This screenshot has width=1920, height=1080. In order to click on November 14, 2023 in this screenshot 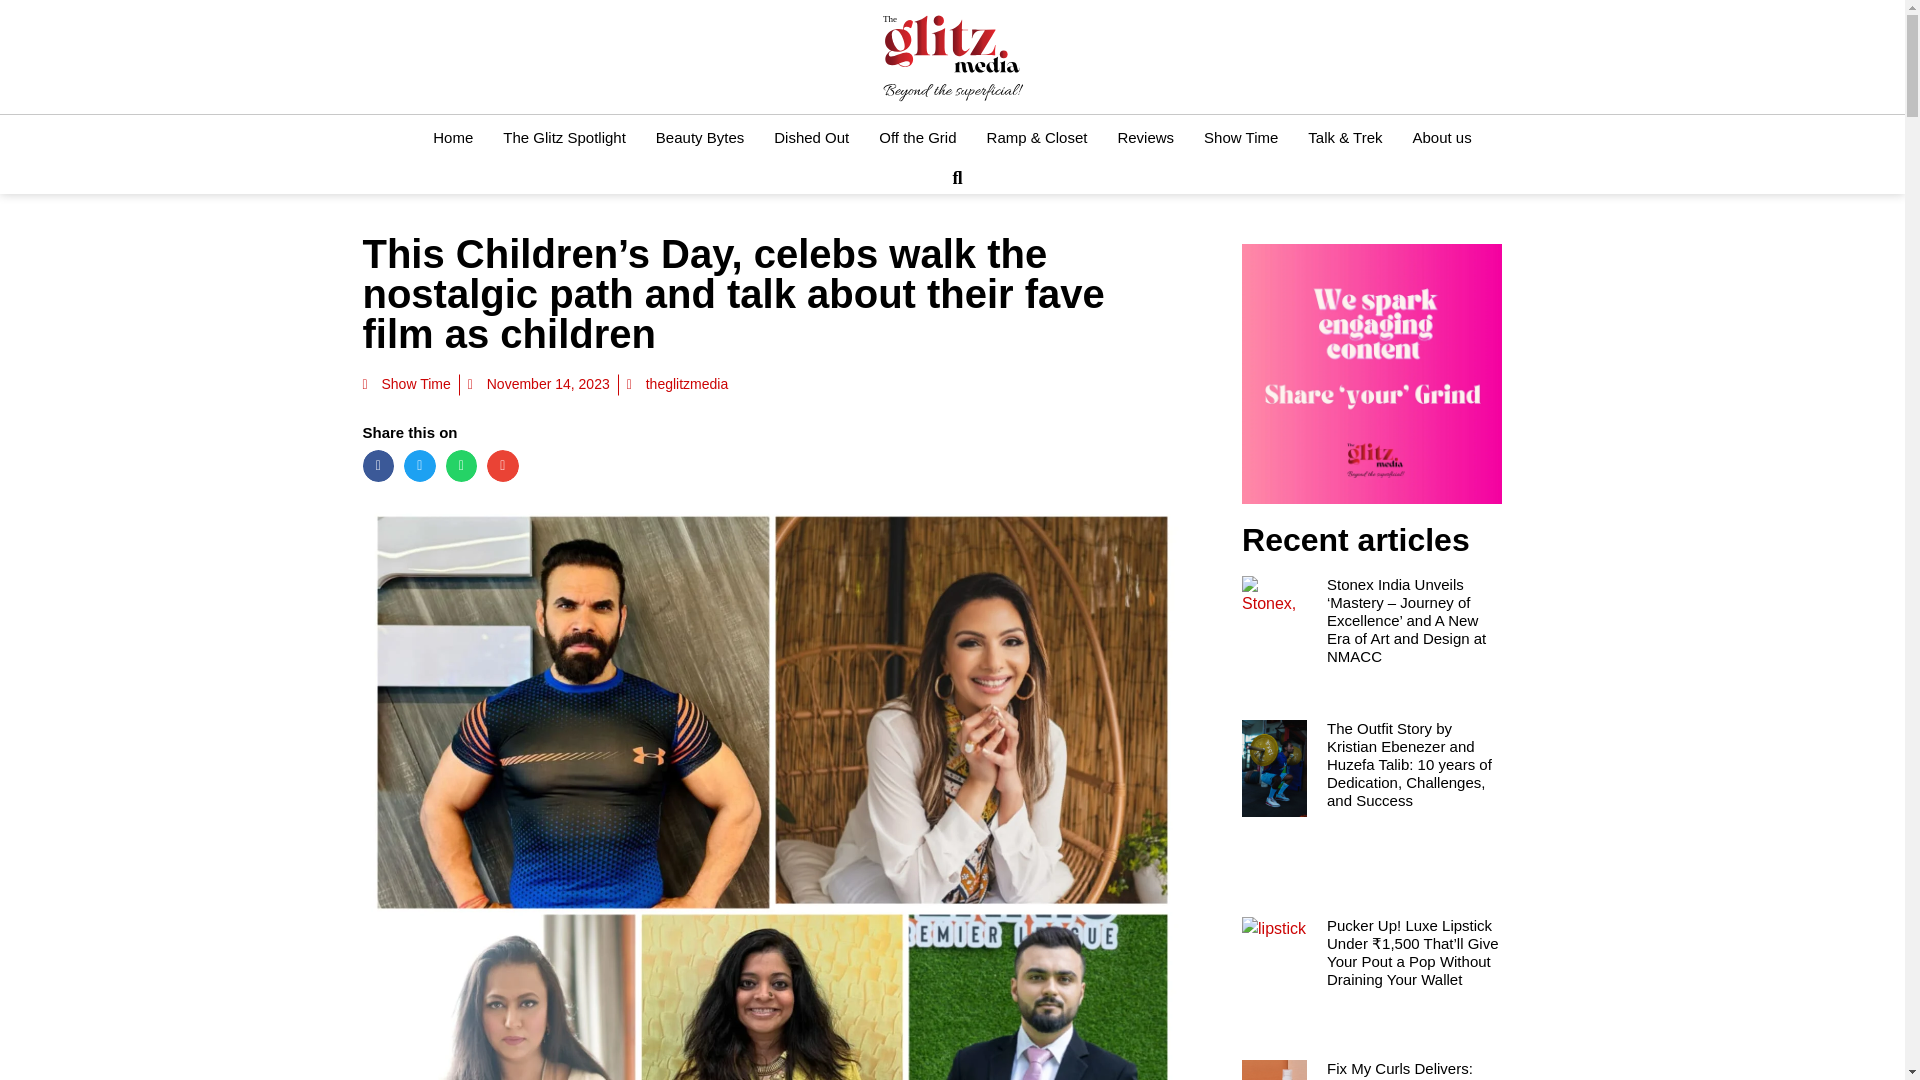, I will do `click(539, 384)`.